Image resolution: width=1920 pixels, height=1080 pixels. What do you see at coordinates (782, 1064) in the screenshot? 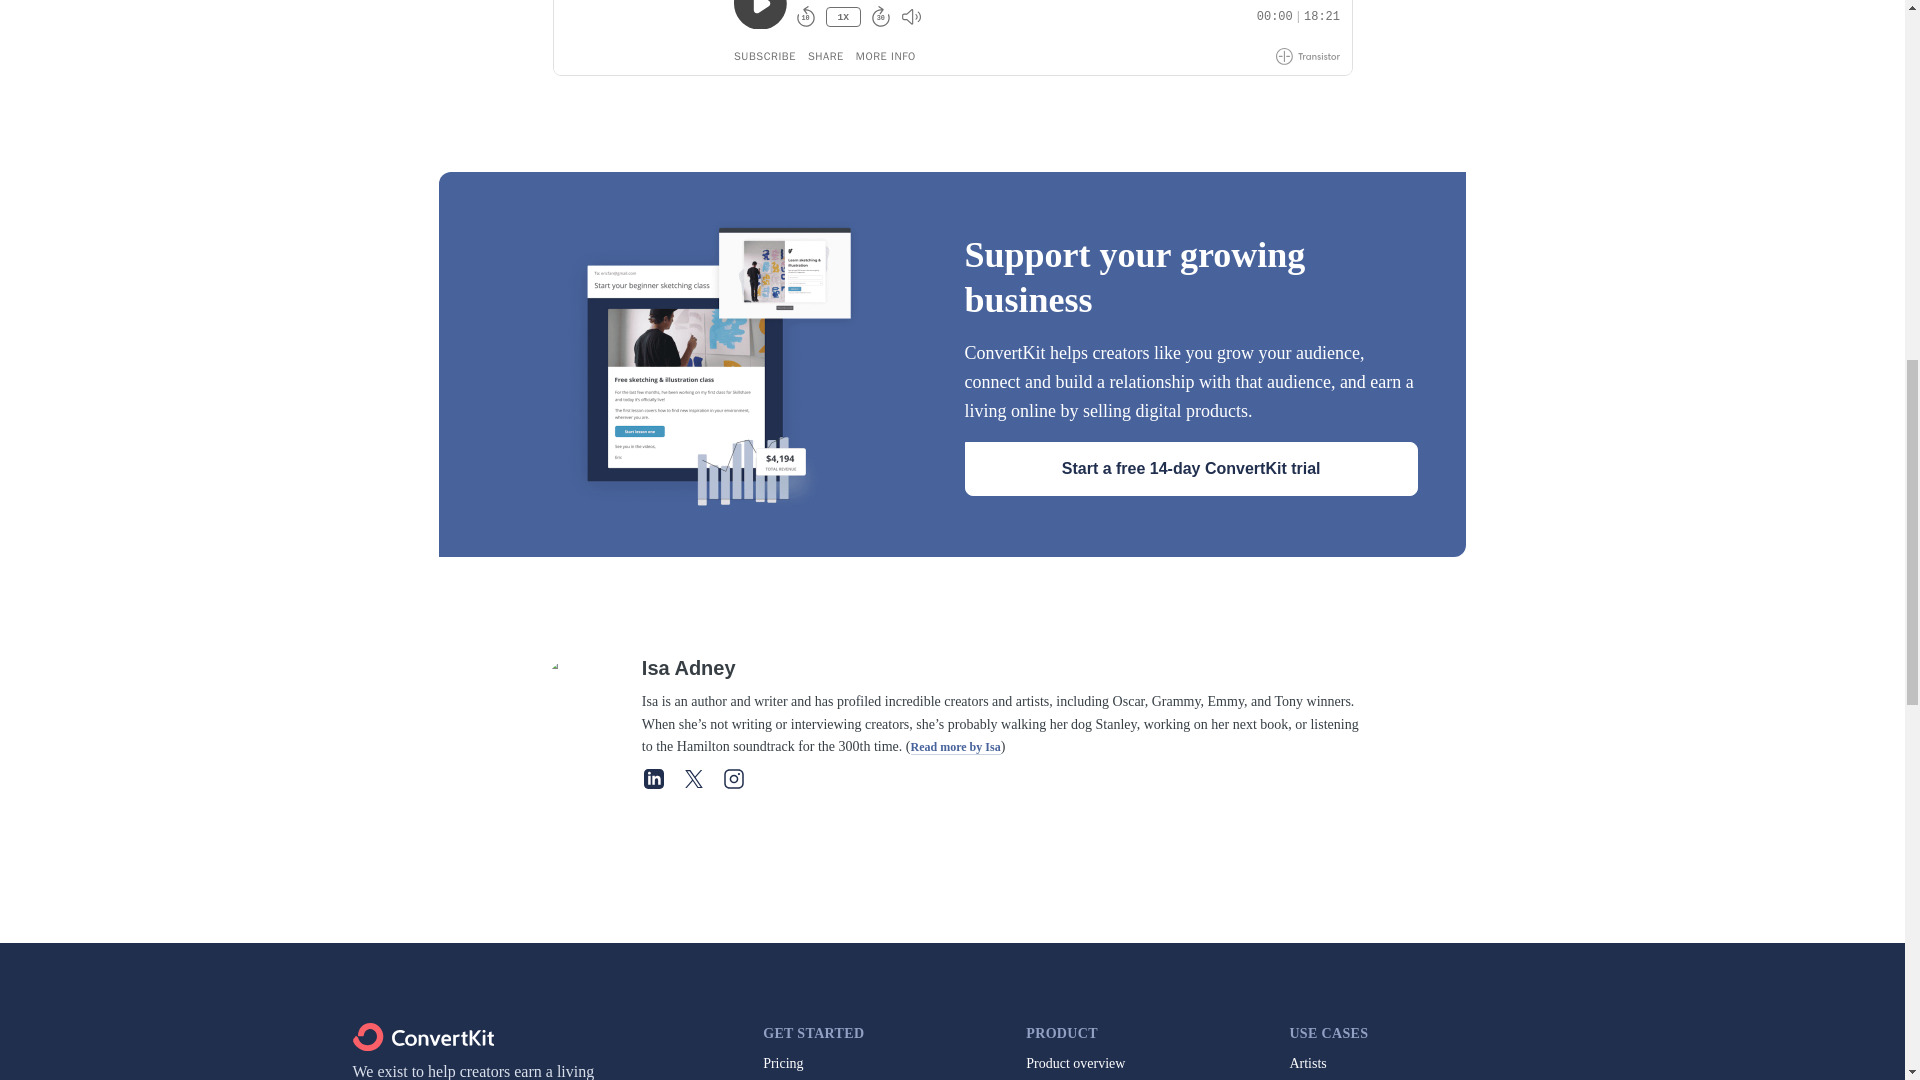
I see `Pricing` at bounding box center [782, 1064].